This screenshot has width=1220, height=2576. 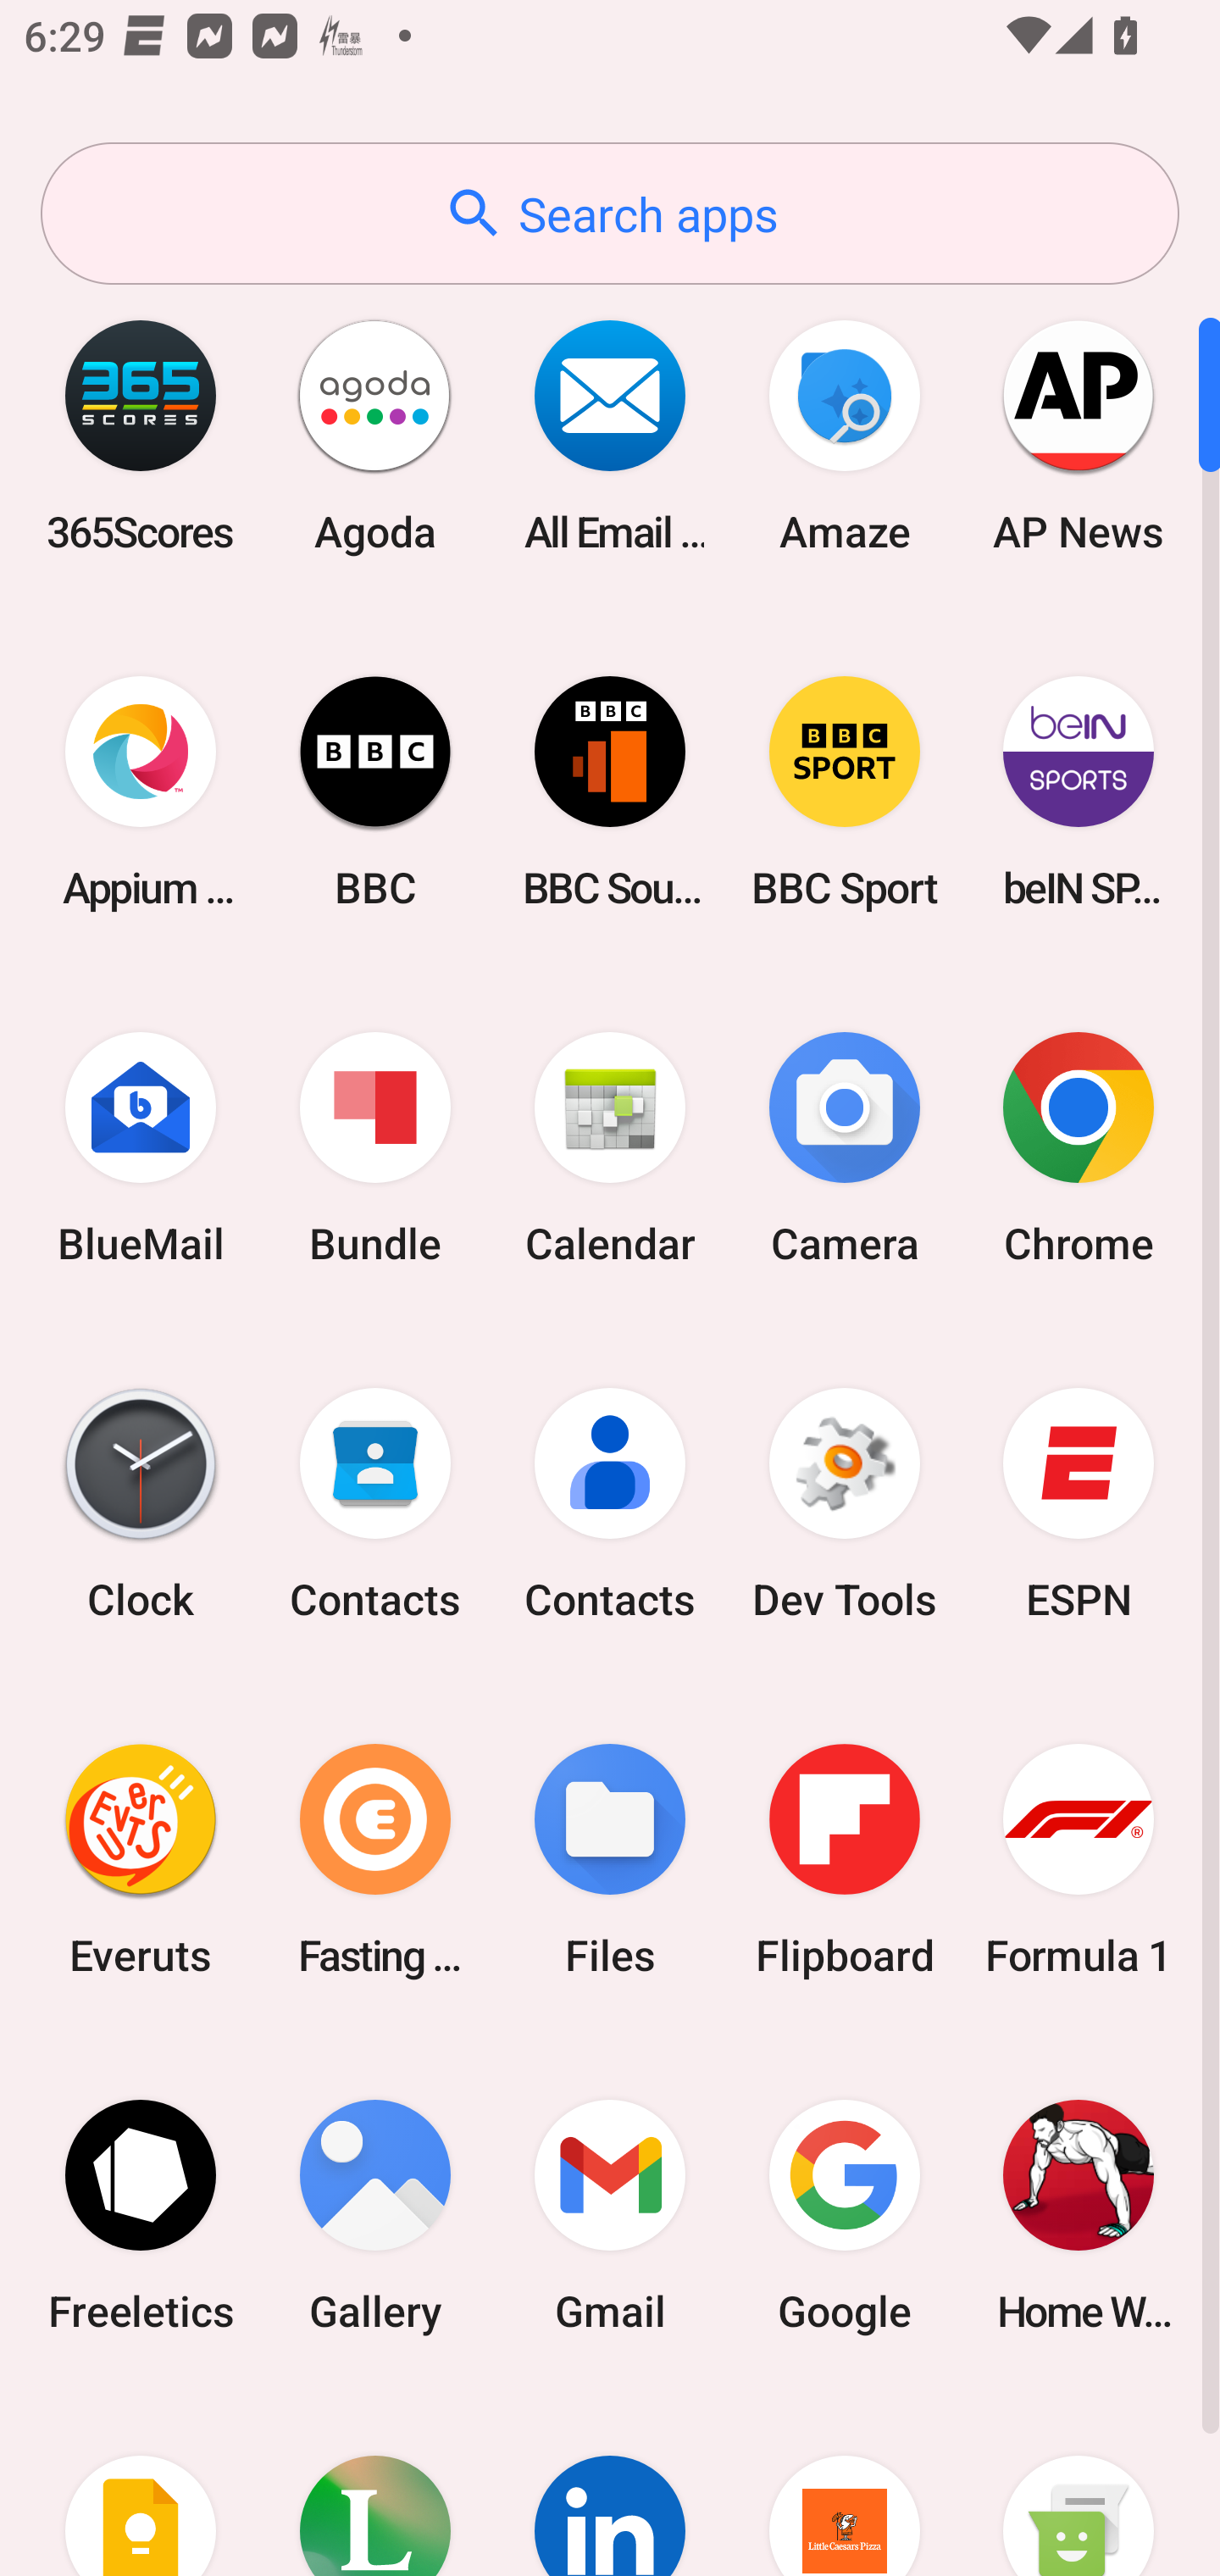 What do you see at coordinates (610, 1504) in the screenshot?
I see `Contacts` at bounding box center [610, 1504].